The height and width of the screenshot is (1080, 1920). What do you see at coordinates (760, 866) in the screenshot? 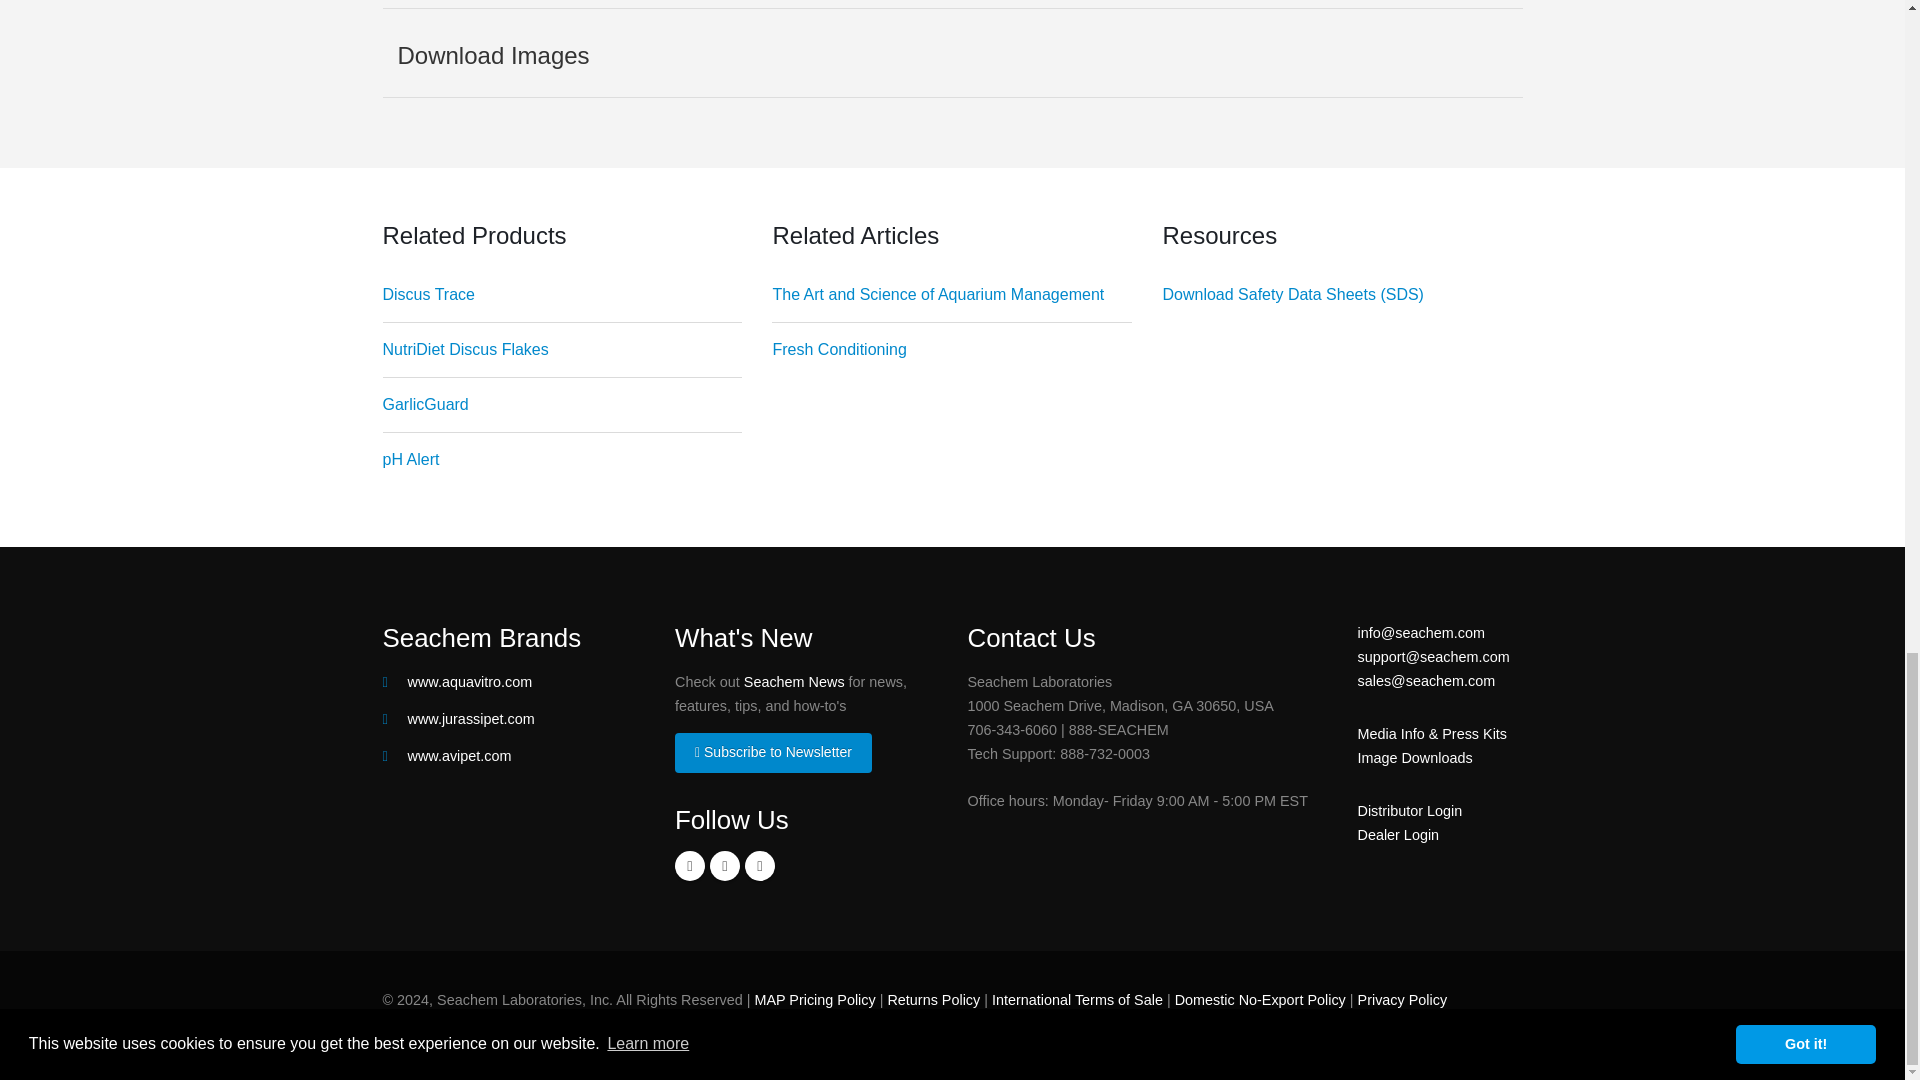
I see `instagram` at bounding box center [760, 866].